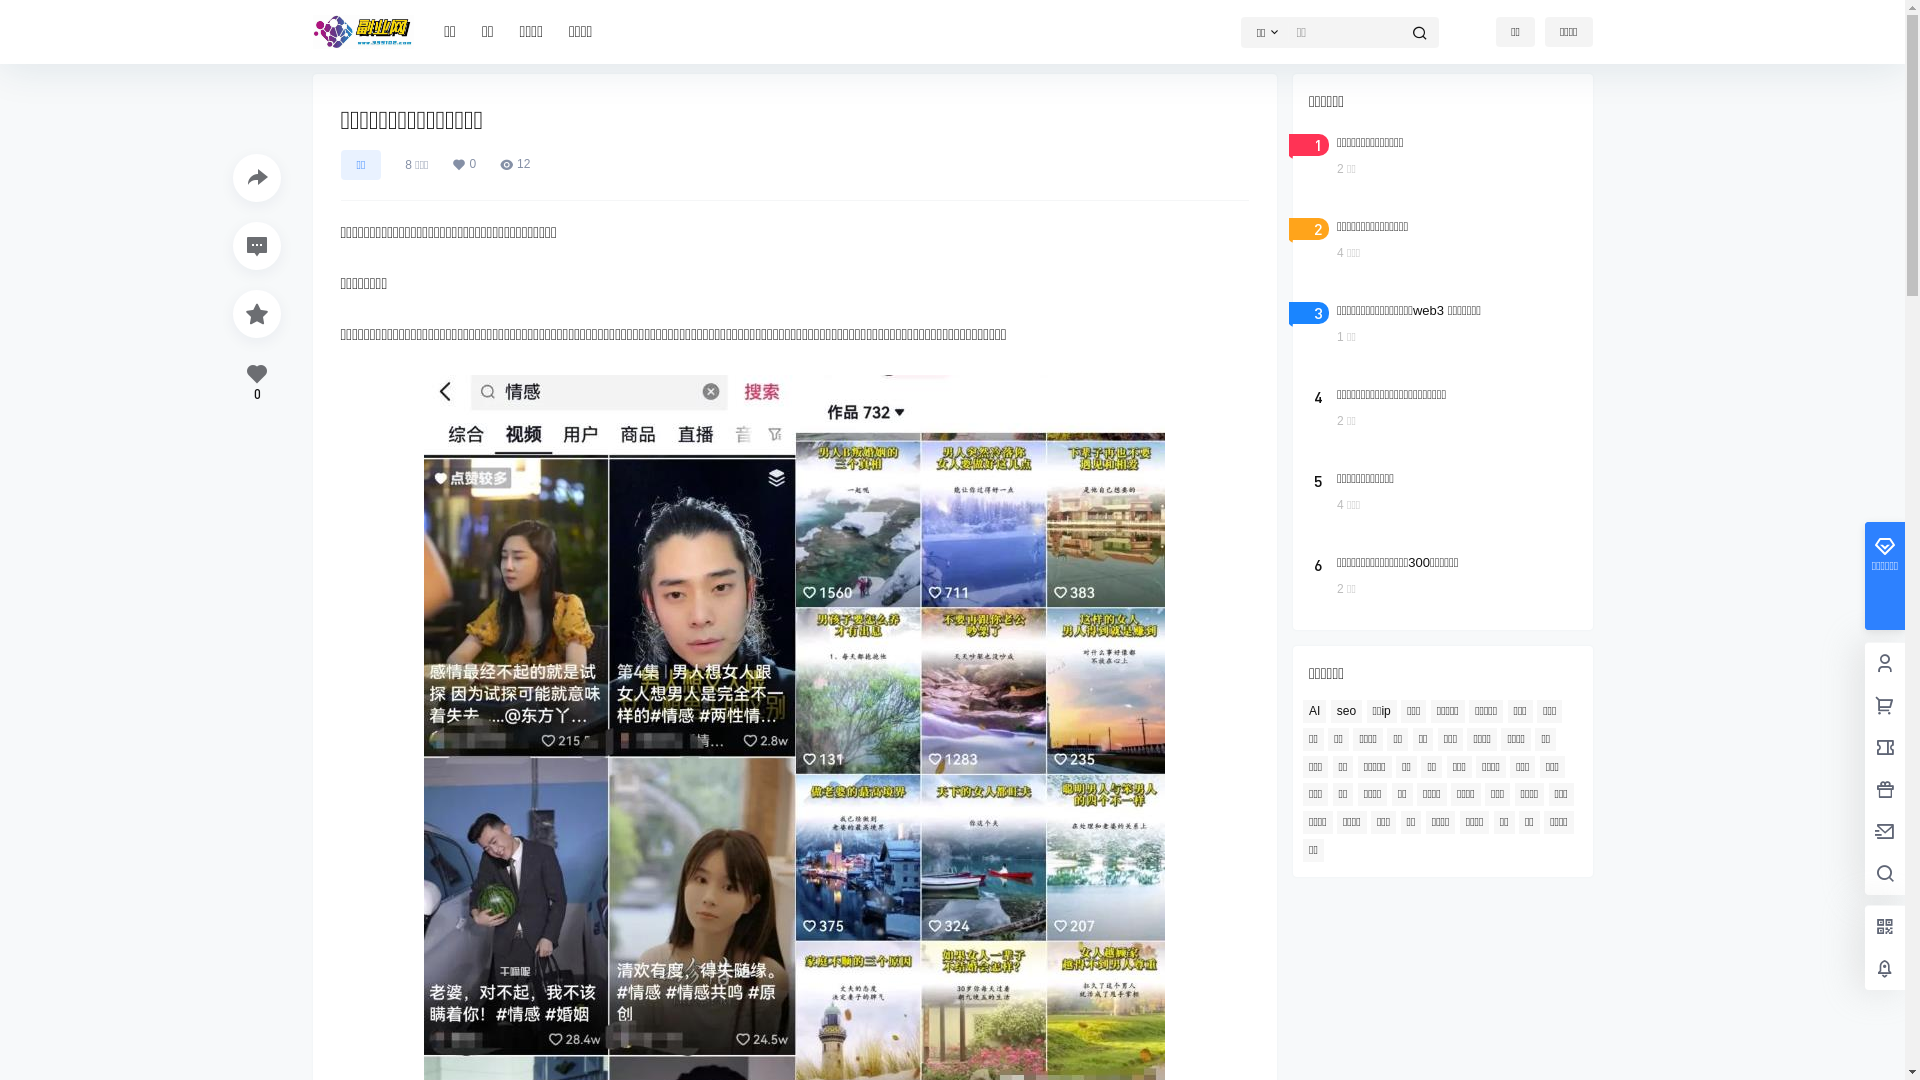 This screenshot has height=1080, width=1920. I want to click on AI, so click(1314, 712).